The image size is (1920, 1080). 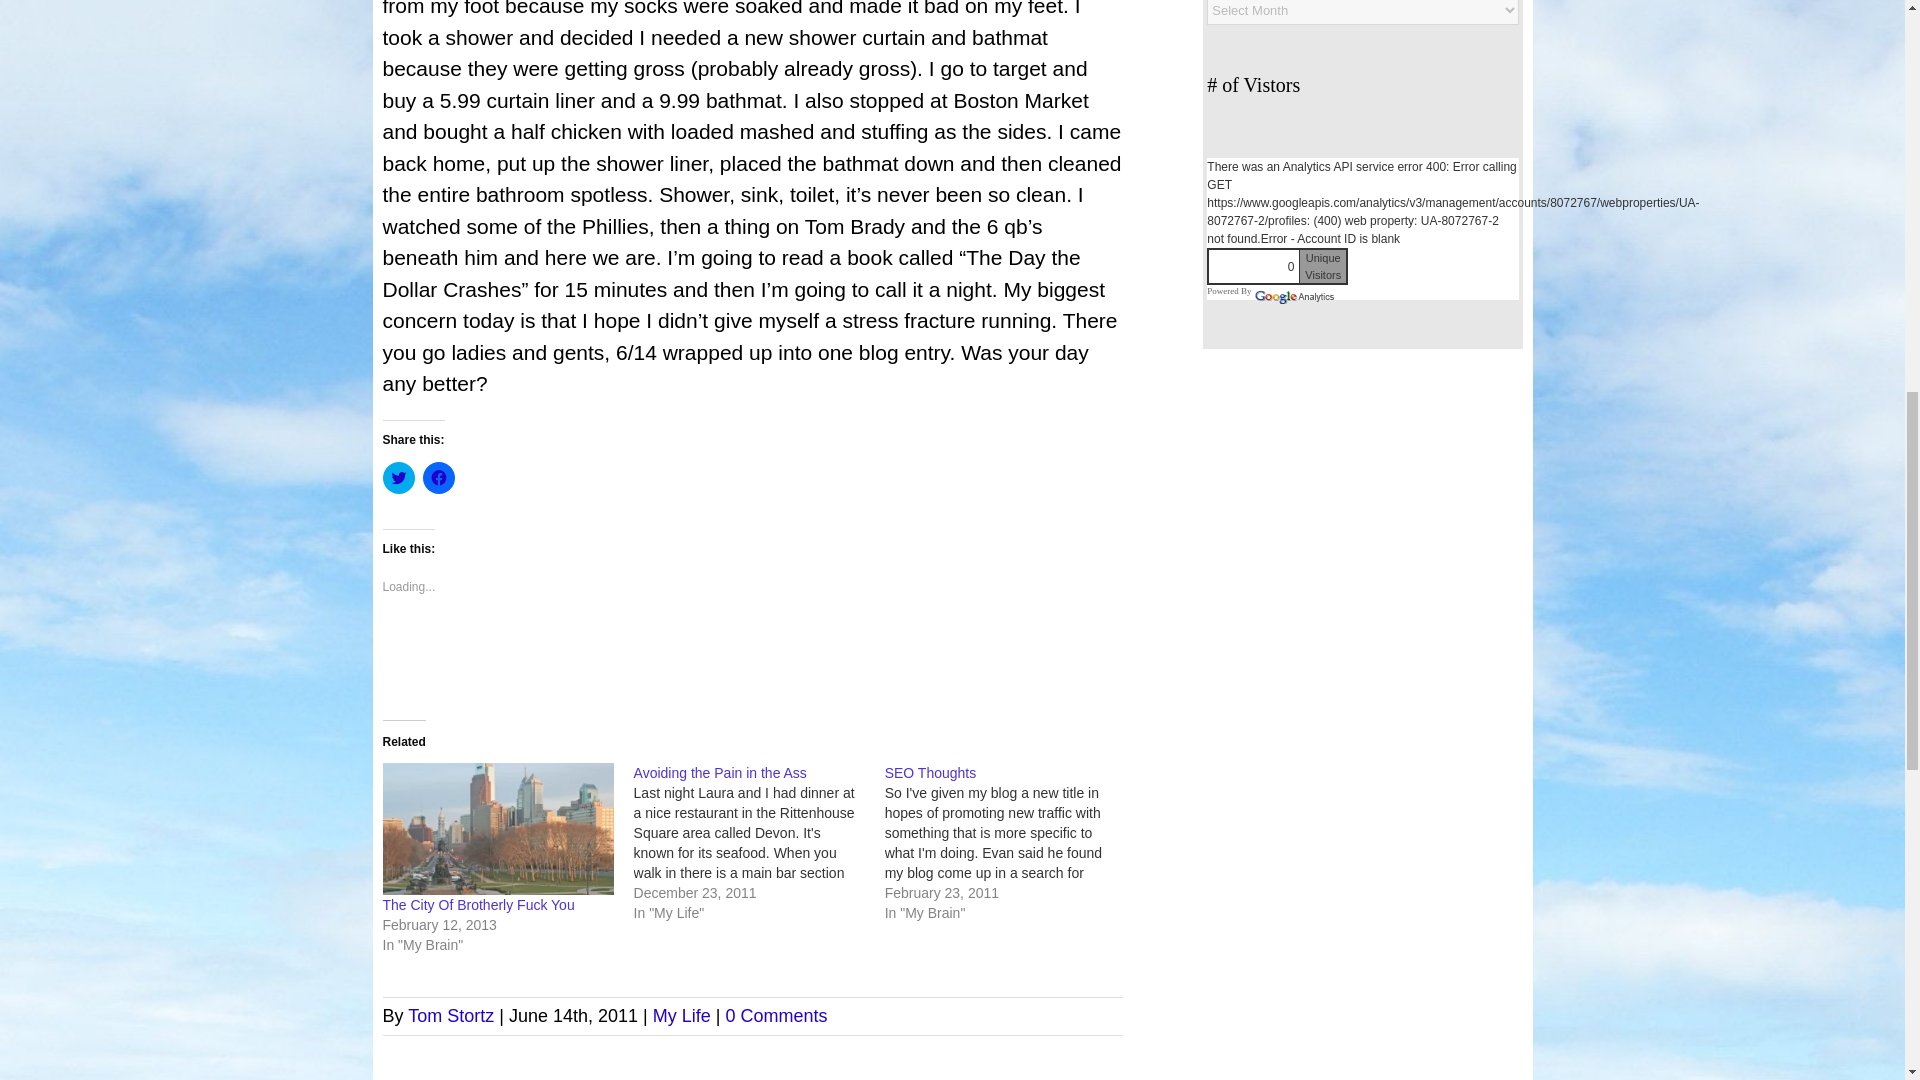 I want to click on Tom Stortz, so click(x=450, y=1016).